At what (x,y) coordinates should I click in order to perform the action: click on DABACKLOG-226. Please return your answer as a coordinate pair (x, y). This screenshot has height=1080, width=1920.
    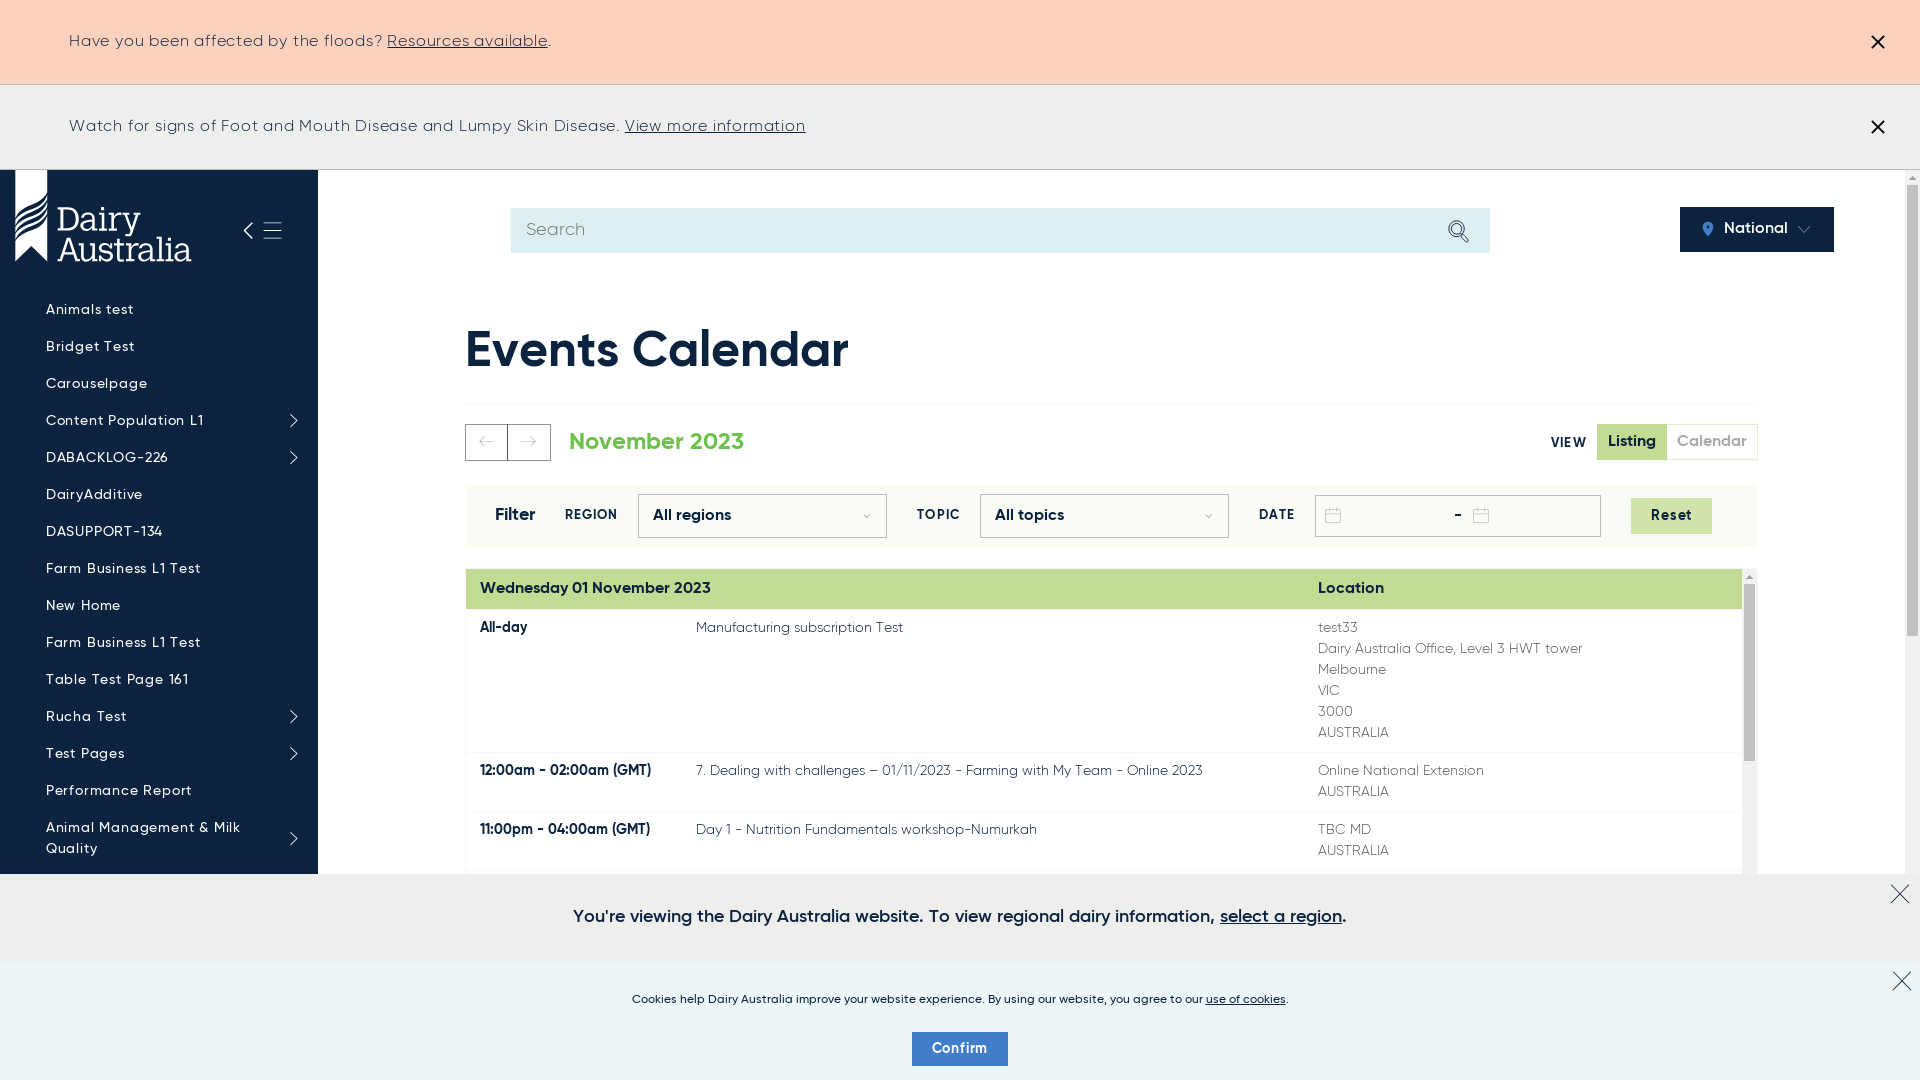
    Looking at the image, I should click on (167, 458).